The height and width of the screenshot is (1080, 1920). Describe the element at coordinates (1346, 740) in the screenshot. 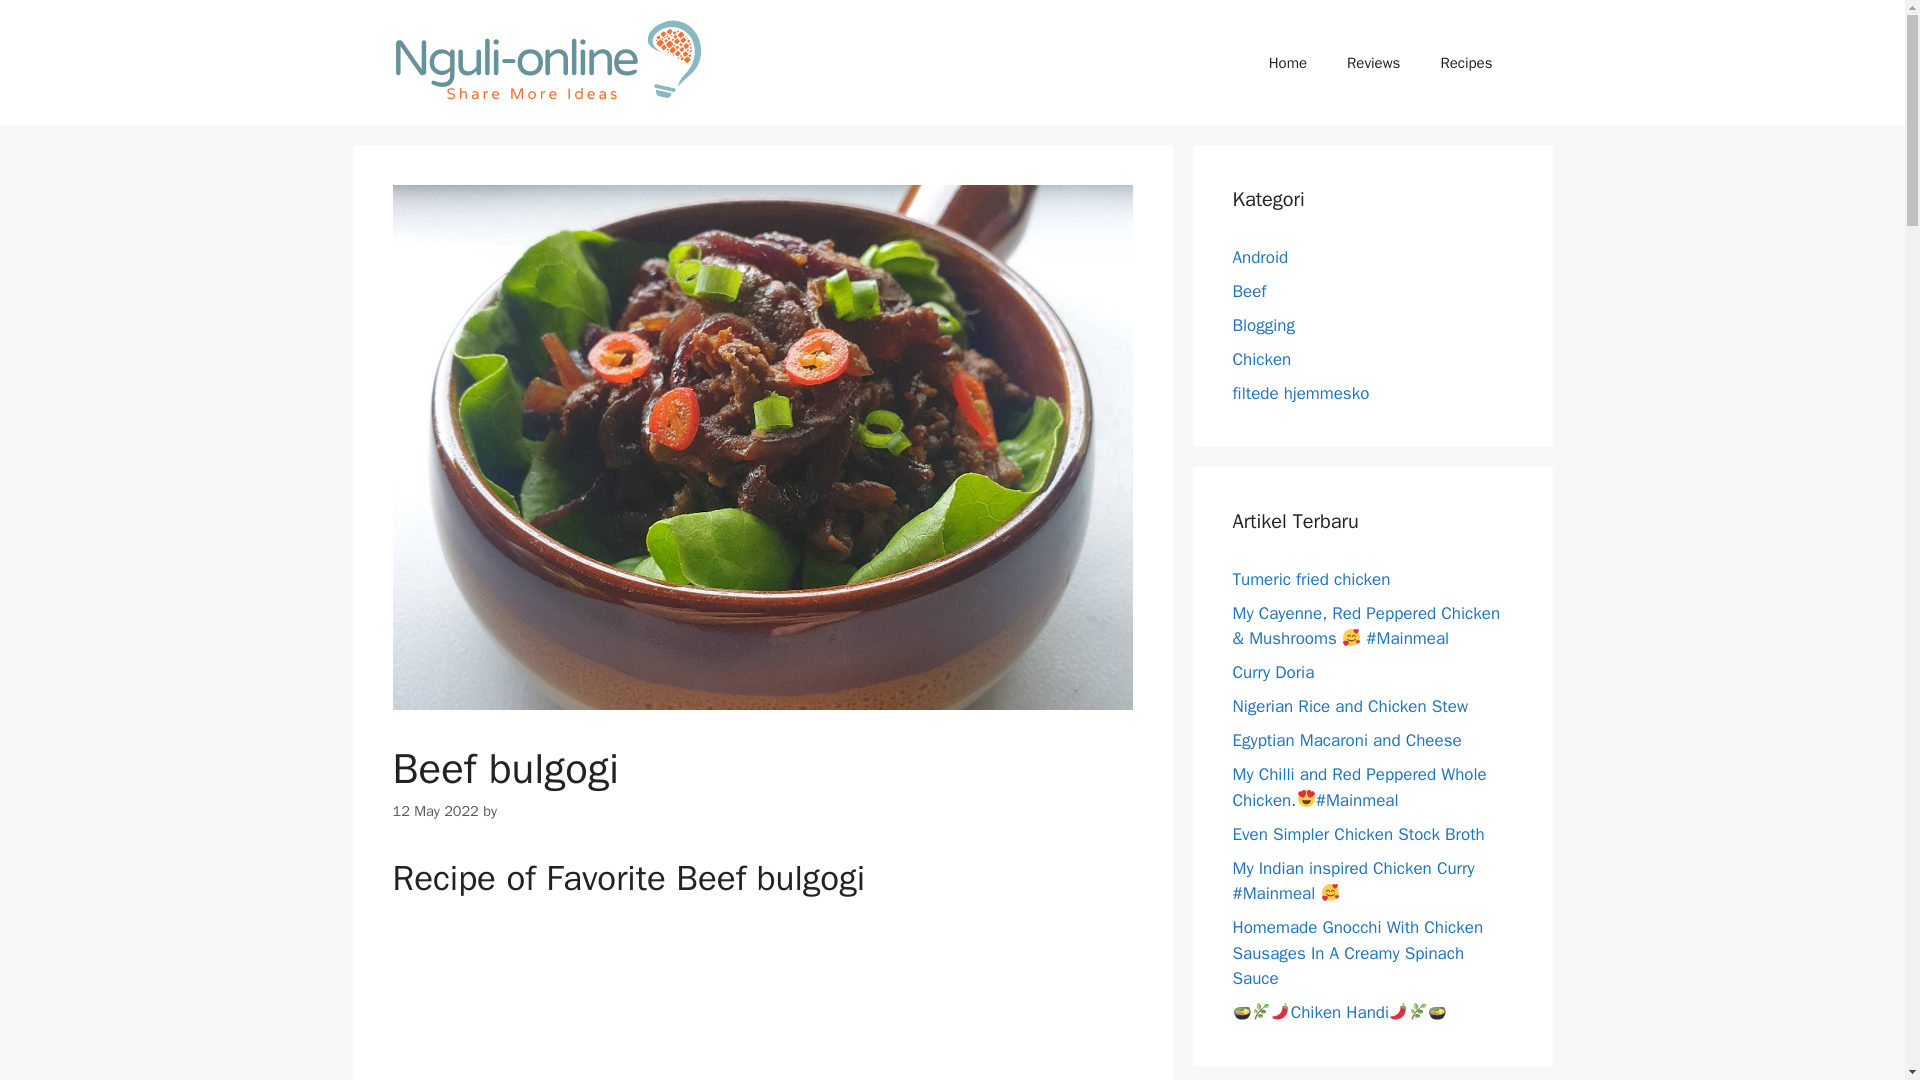

I see `Egyptian Macaroni and Cheese` at that location.